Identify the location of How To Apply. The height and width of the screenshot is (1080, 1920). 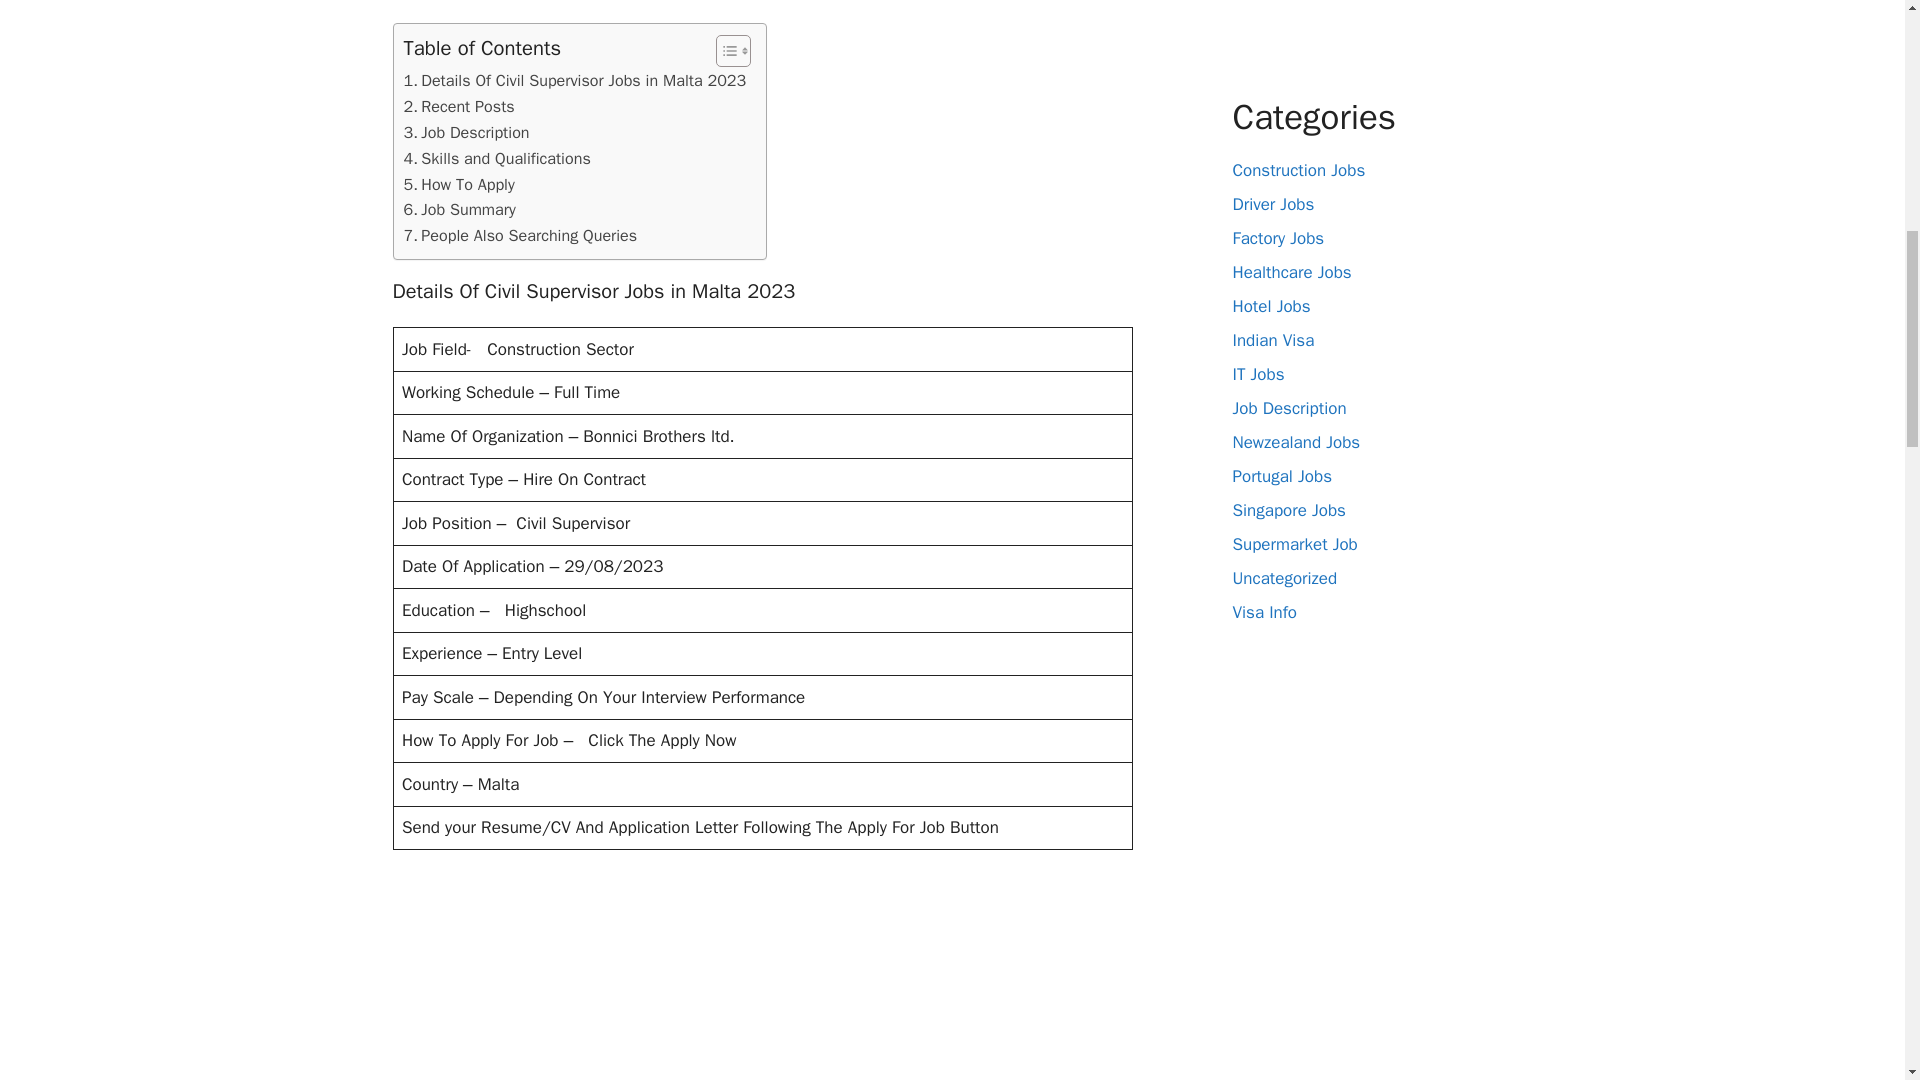
(458, 184).